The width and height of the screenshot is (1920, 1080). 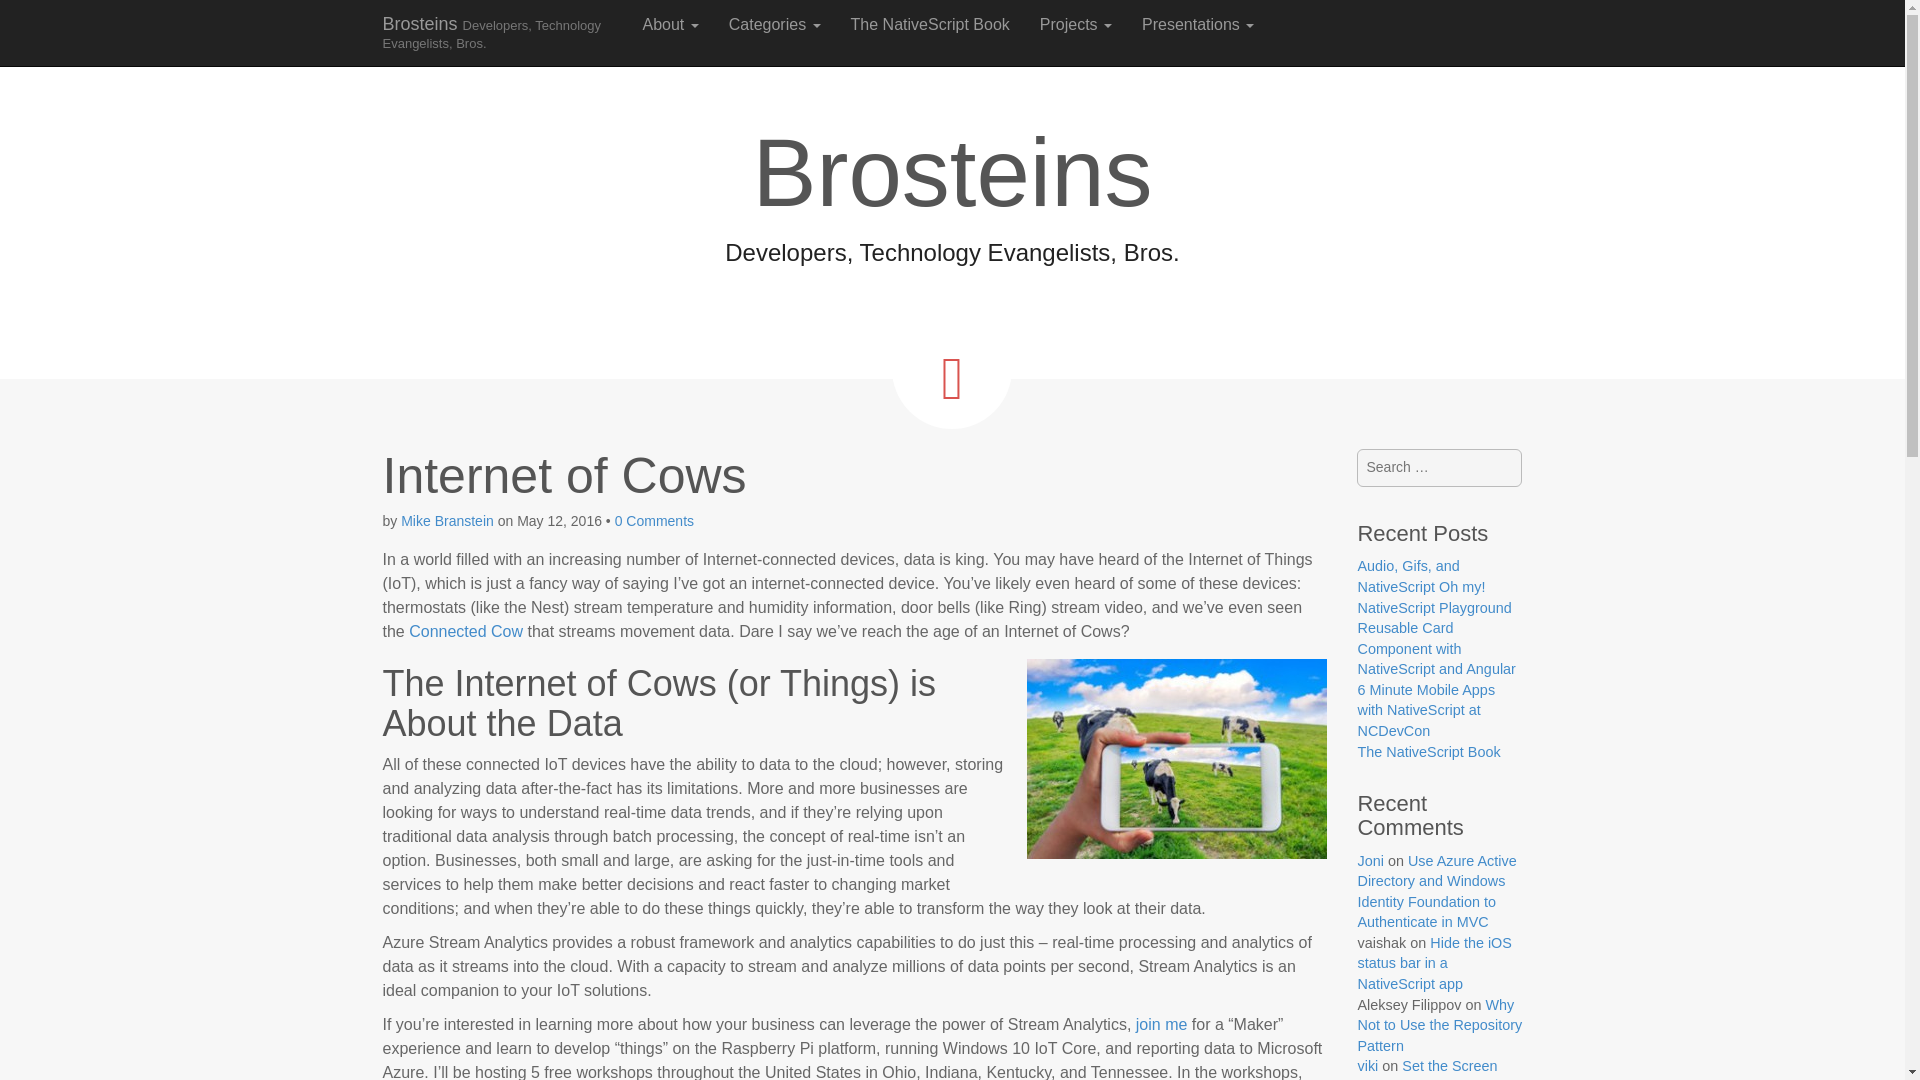 What do you see at coordinates (654, 521) in the screenshot?
I see `0 Comments` at bounding box center [654, 521].